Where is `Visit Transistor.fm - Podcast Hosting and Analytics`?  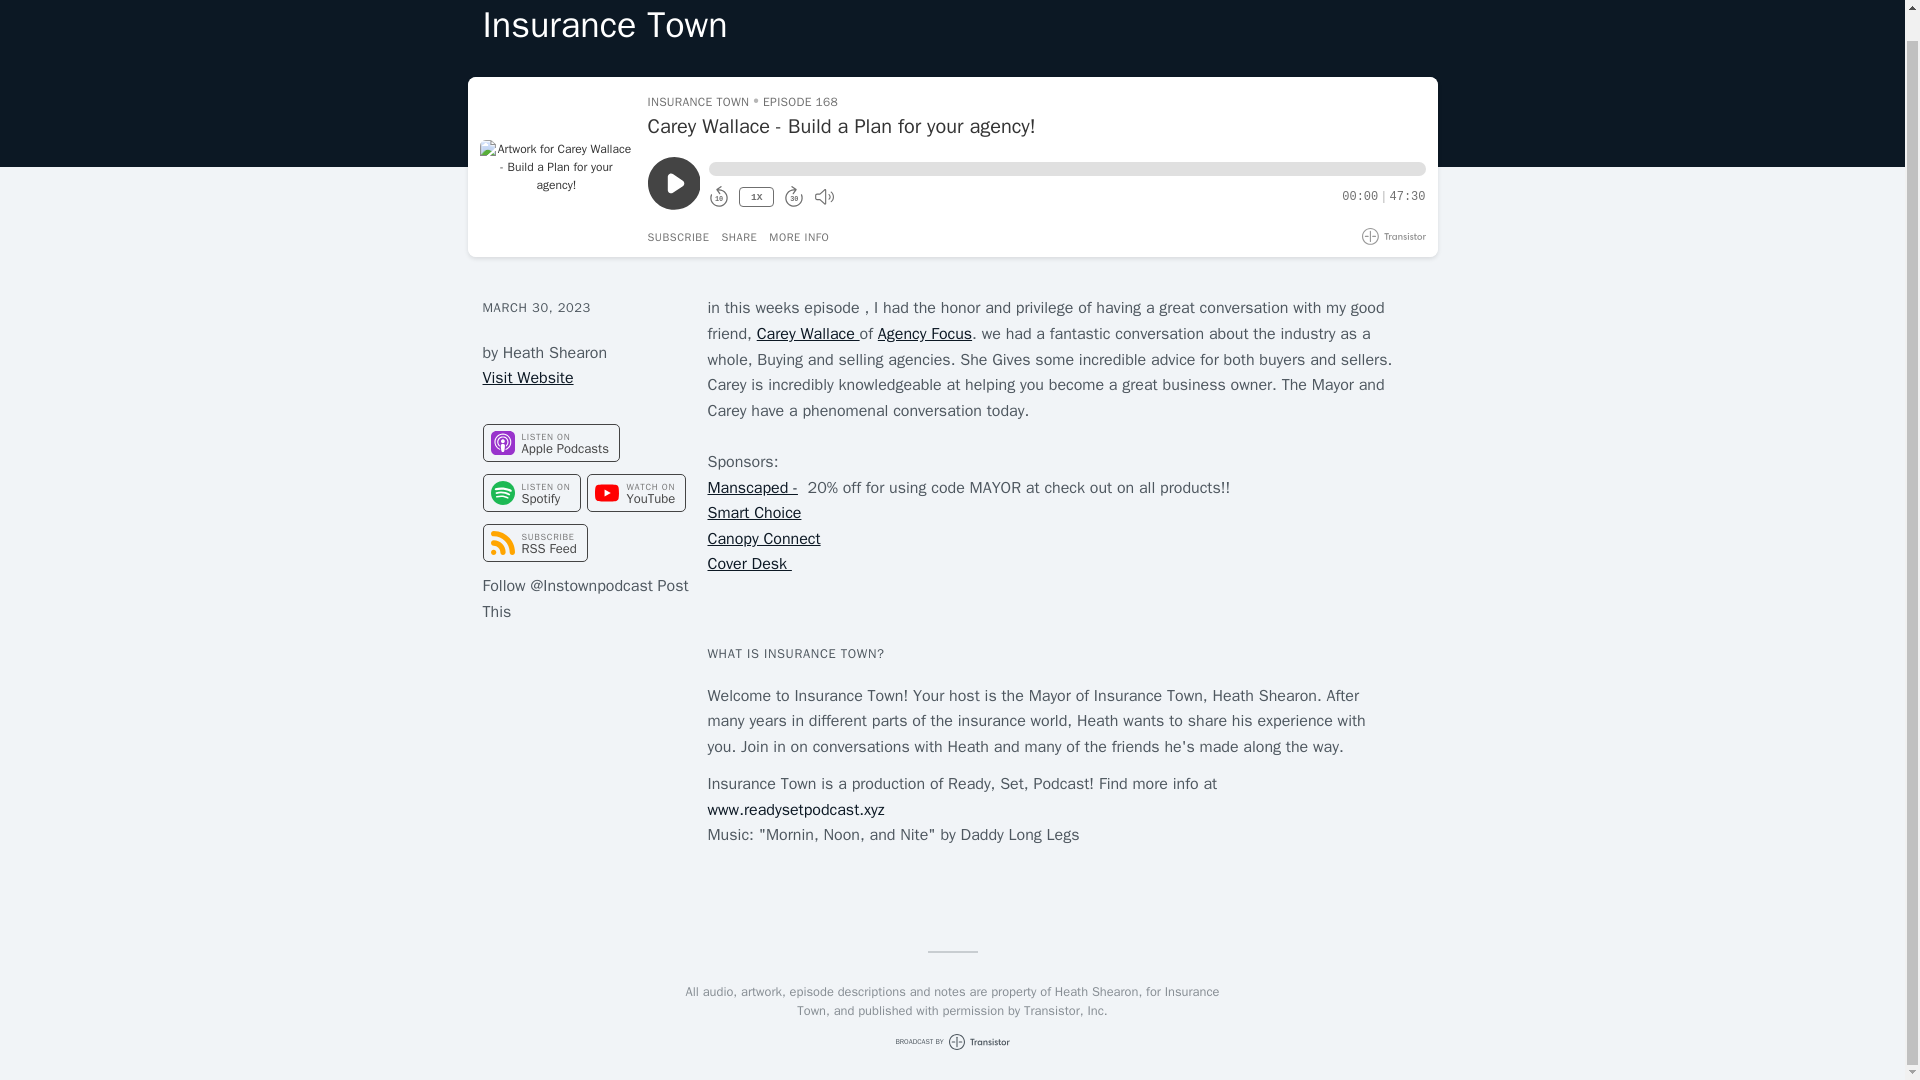 Visit Transistor.fm - Podcast Hosting and Analytics is located at coordinates (1394, 236).